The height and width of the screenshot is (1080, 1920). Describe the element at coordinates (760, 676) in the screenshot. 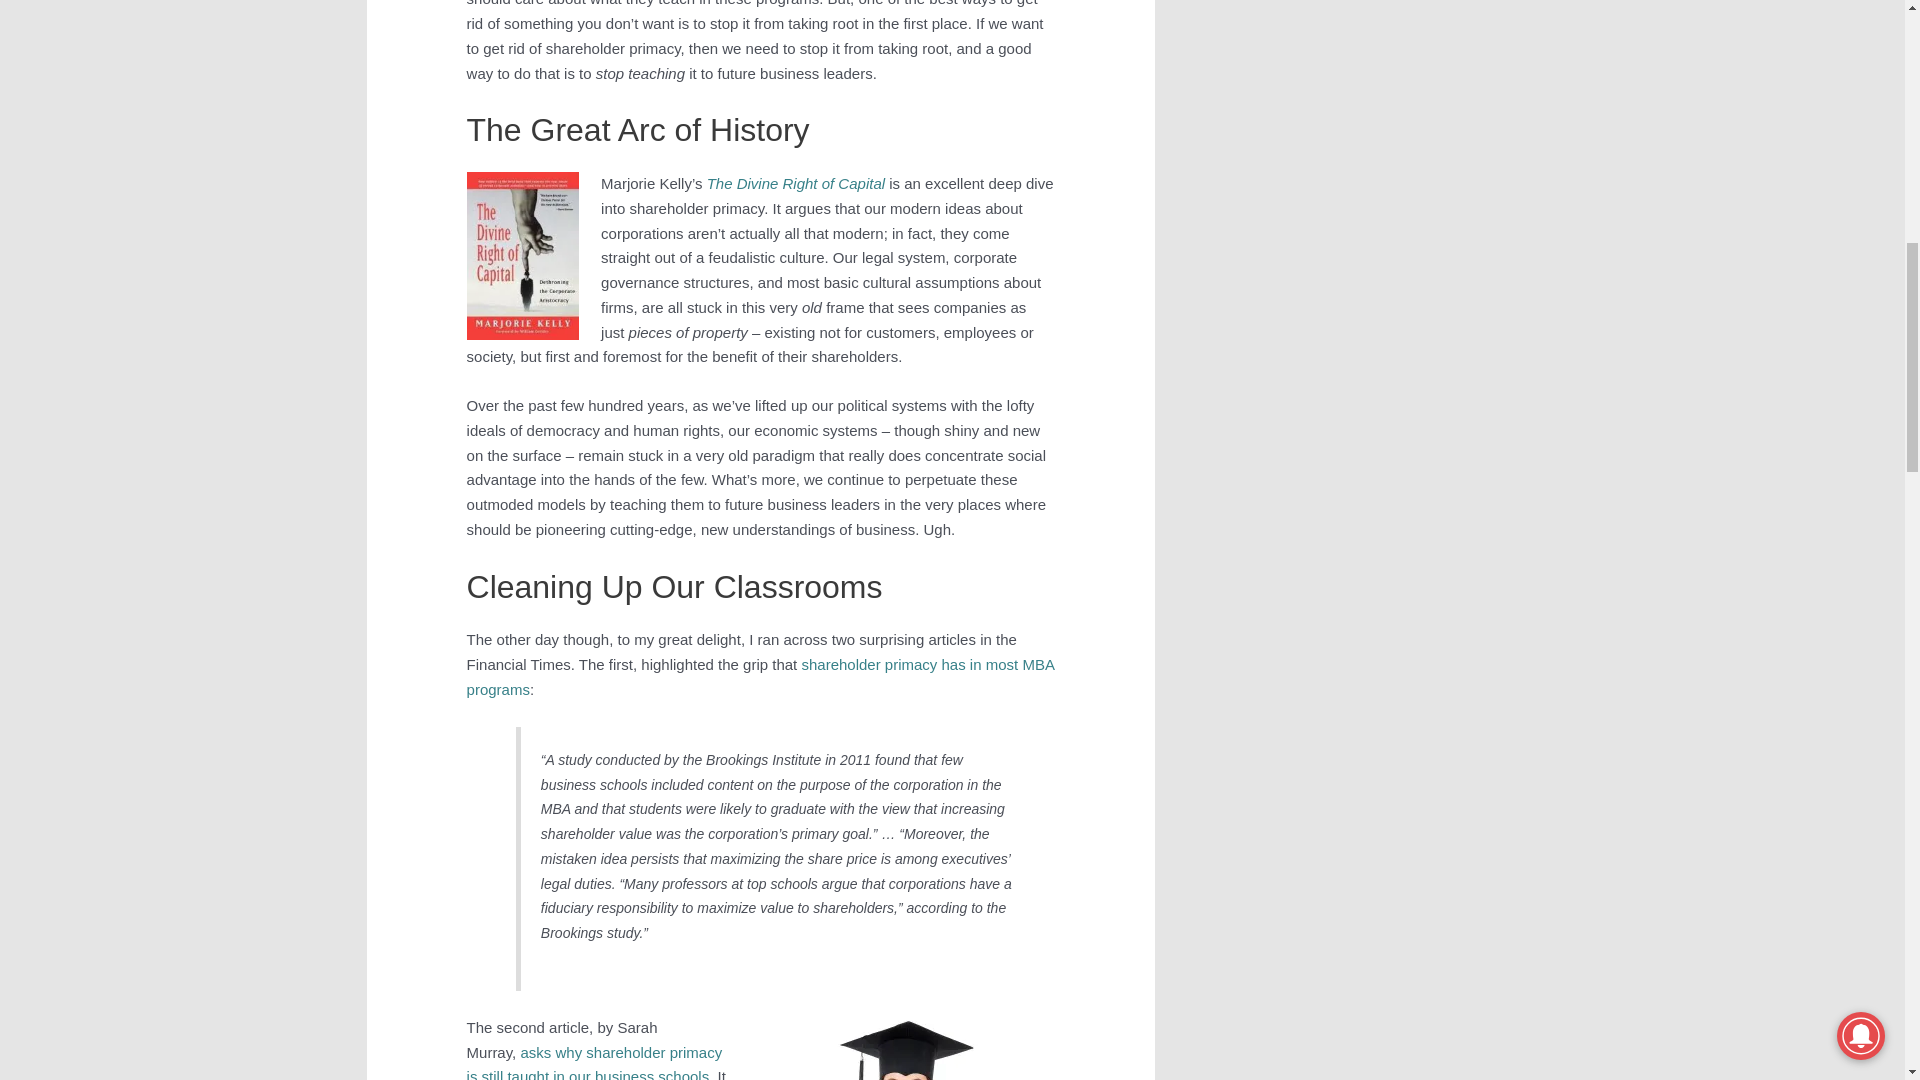

I see `shareholder primacy has in most MBA programs` at that location.